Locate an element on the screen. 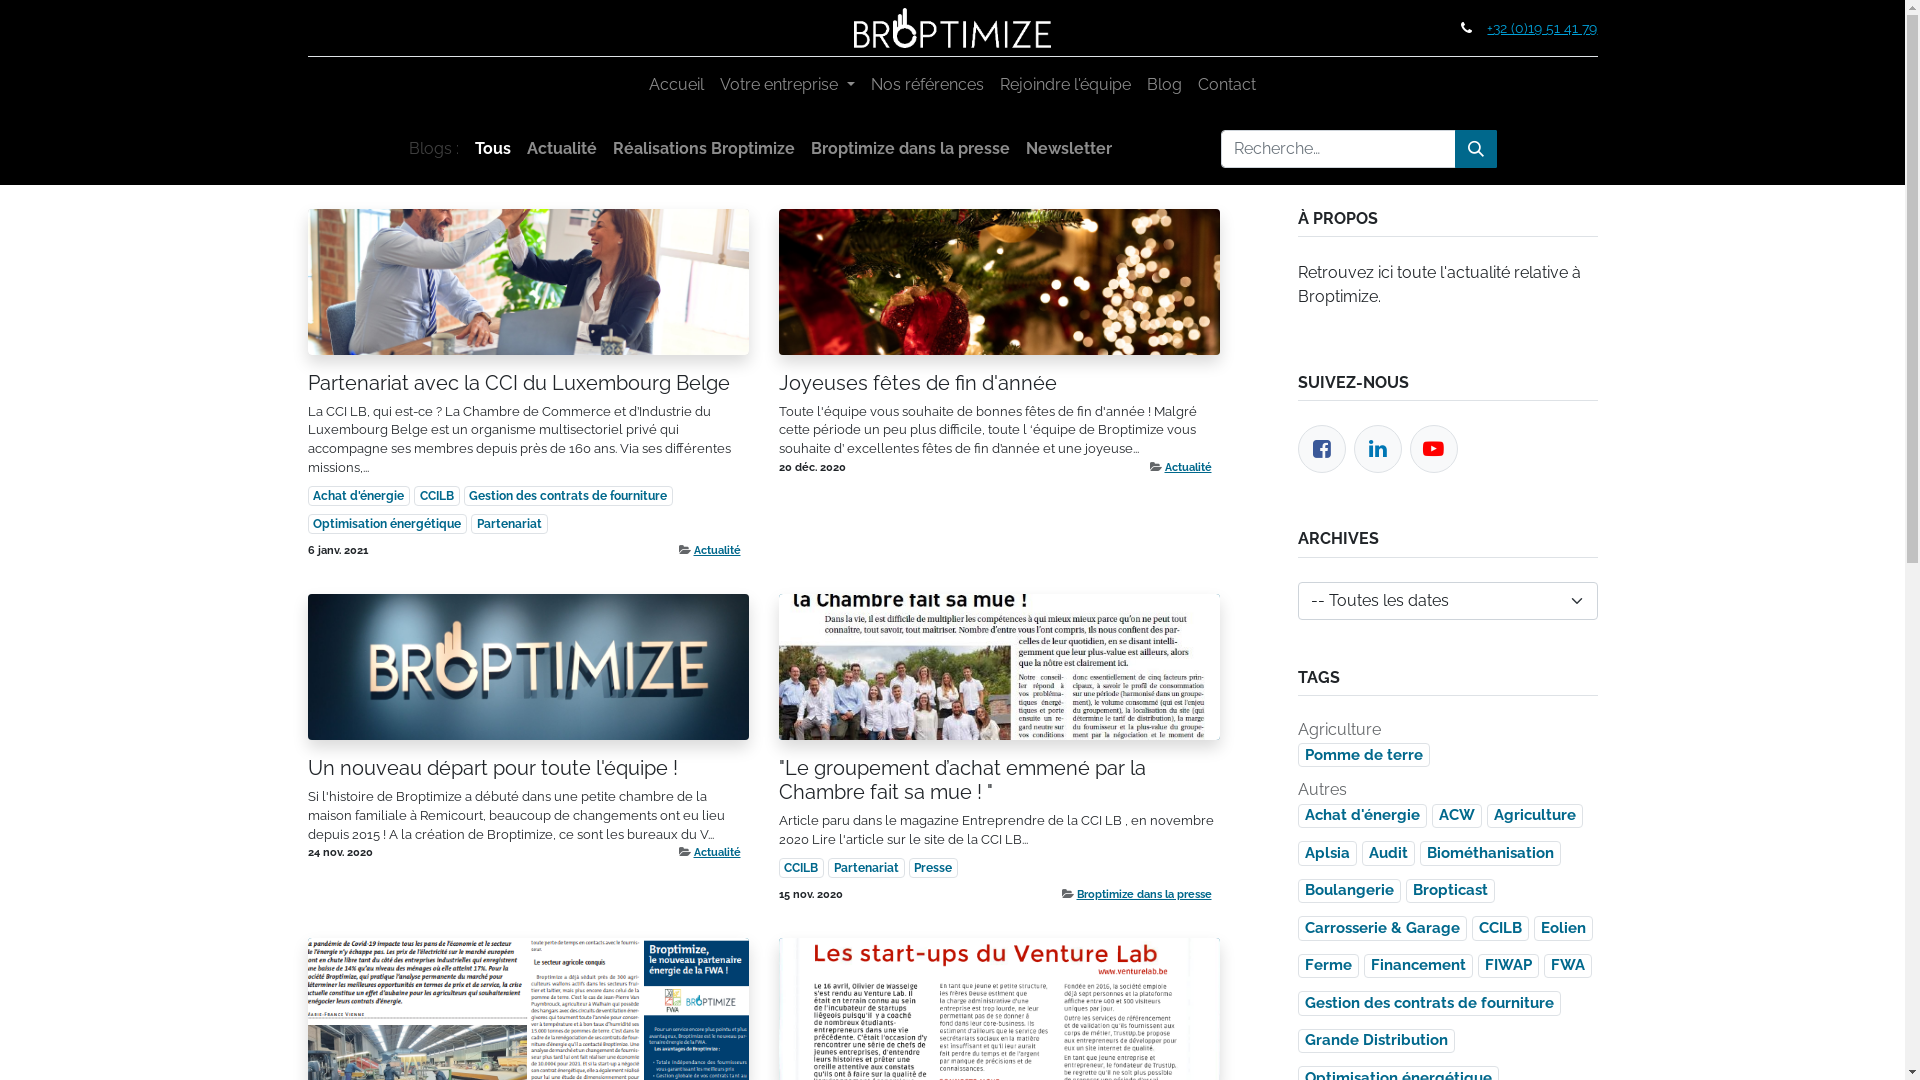 This screenshot has height=1080, width=1920. Pomme de terre is located at coordinates (1364, 756).